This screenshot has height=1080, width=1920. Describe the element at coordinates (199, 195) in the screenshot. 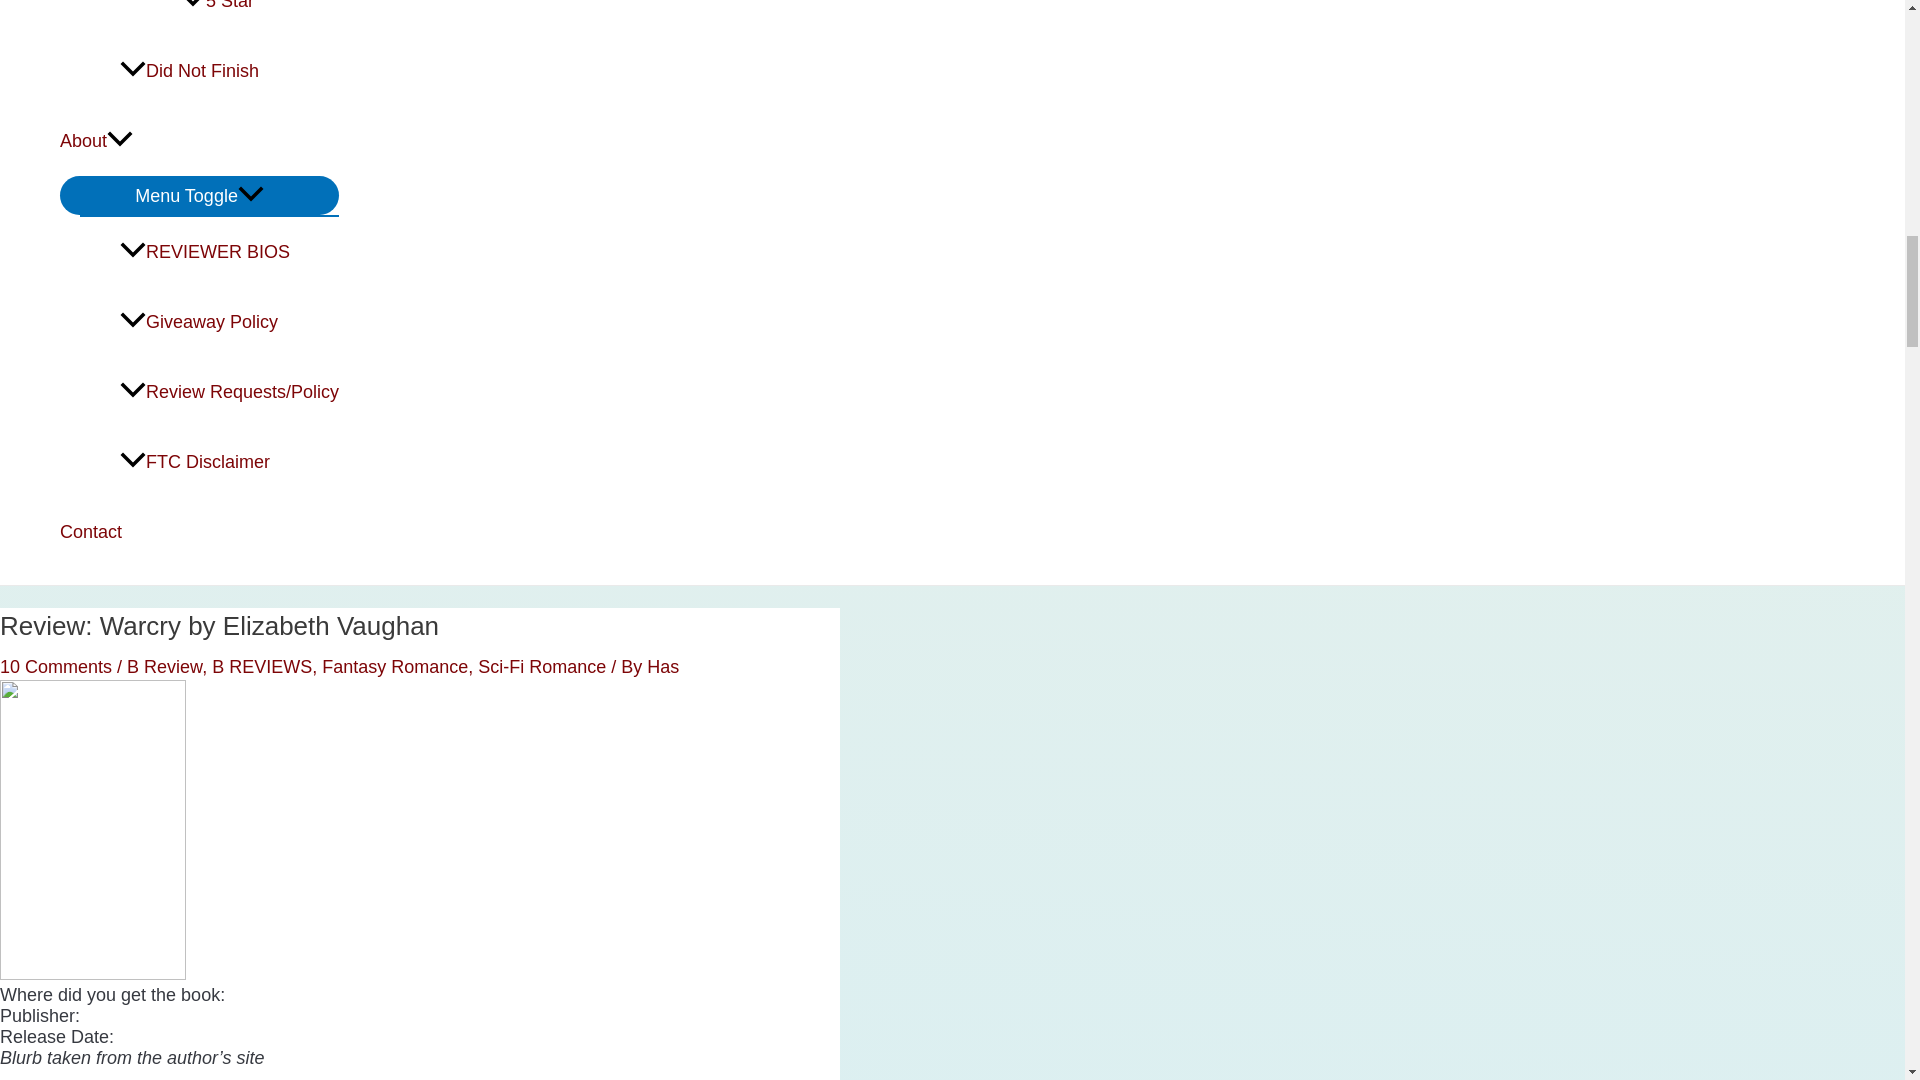

I see `Menu Toggle` at that location.